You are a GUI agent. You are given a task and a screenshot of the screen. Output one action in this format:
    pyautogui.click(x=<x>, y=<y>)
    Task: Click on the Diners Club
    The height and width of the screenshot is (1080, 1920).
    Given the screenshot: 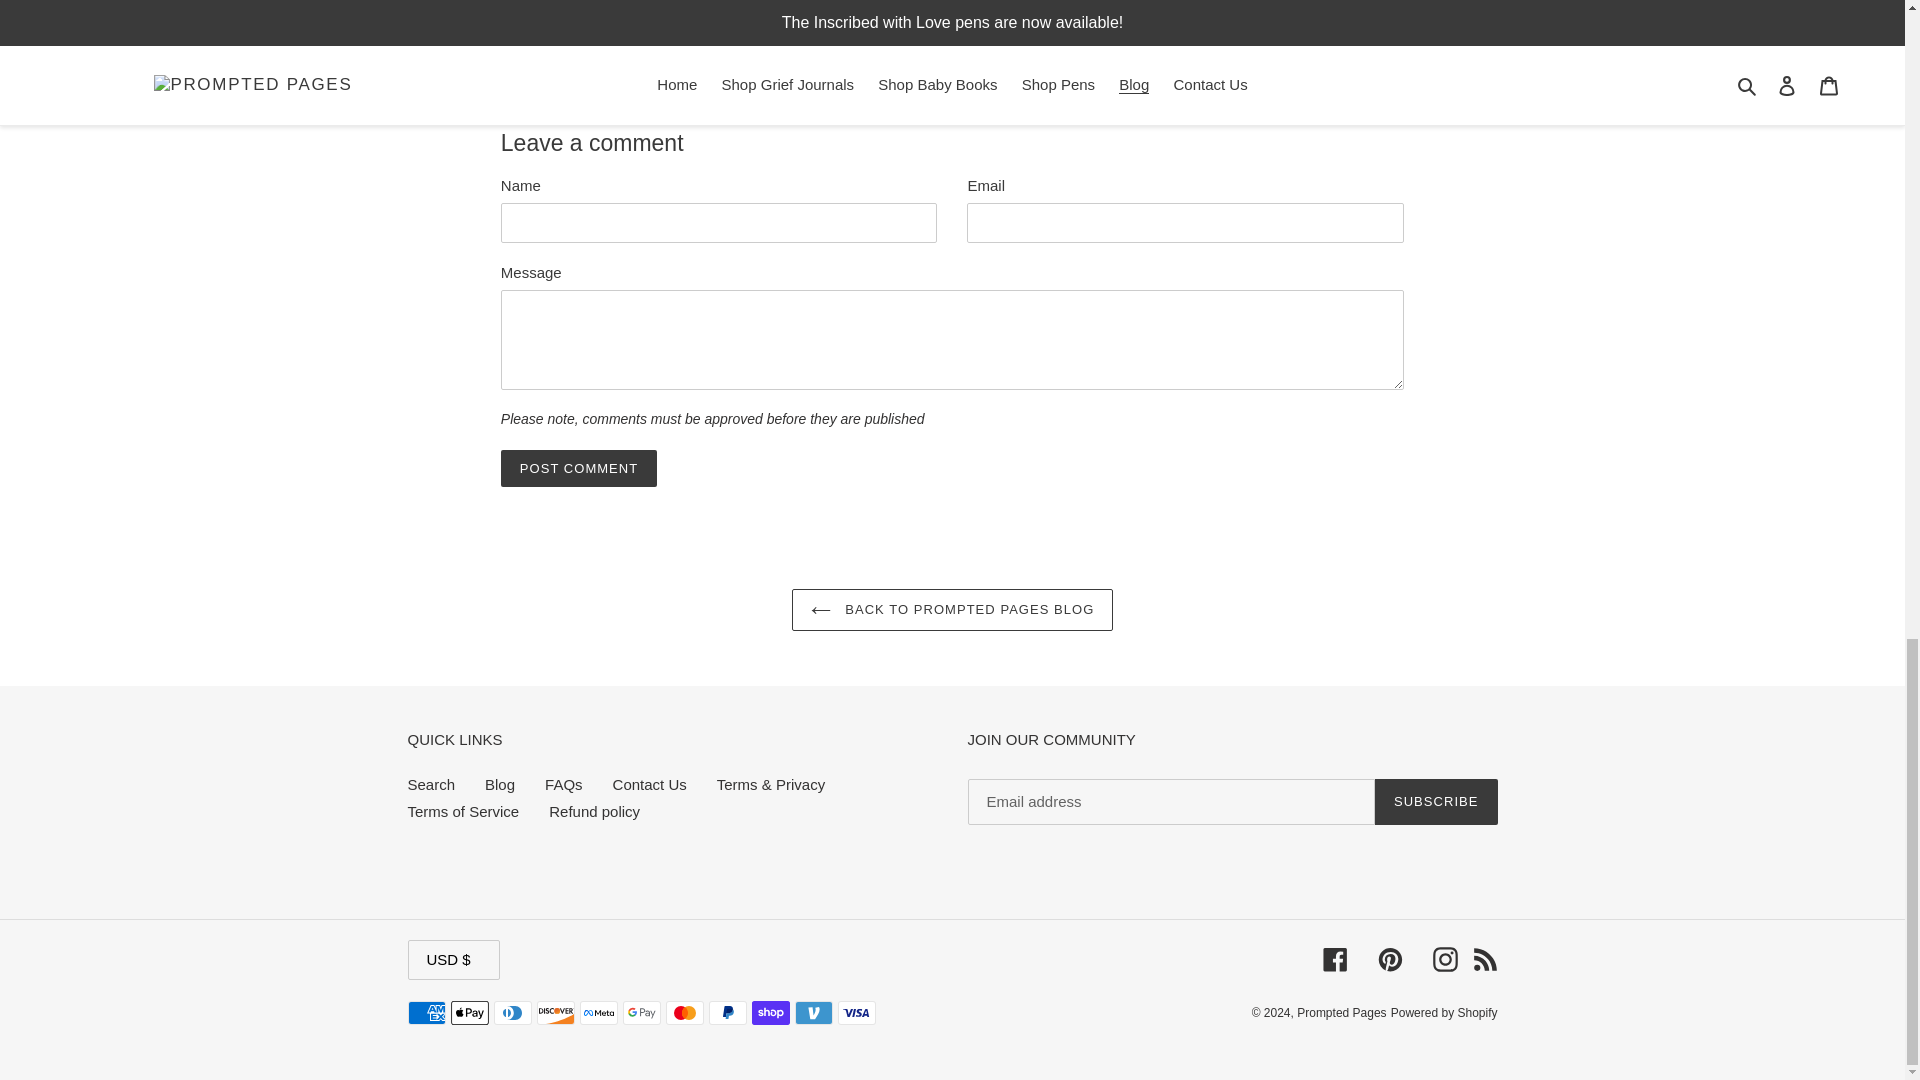 What is the action you would take?
    pyautogui.click(x=512, y=1012)
    